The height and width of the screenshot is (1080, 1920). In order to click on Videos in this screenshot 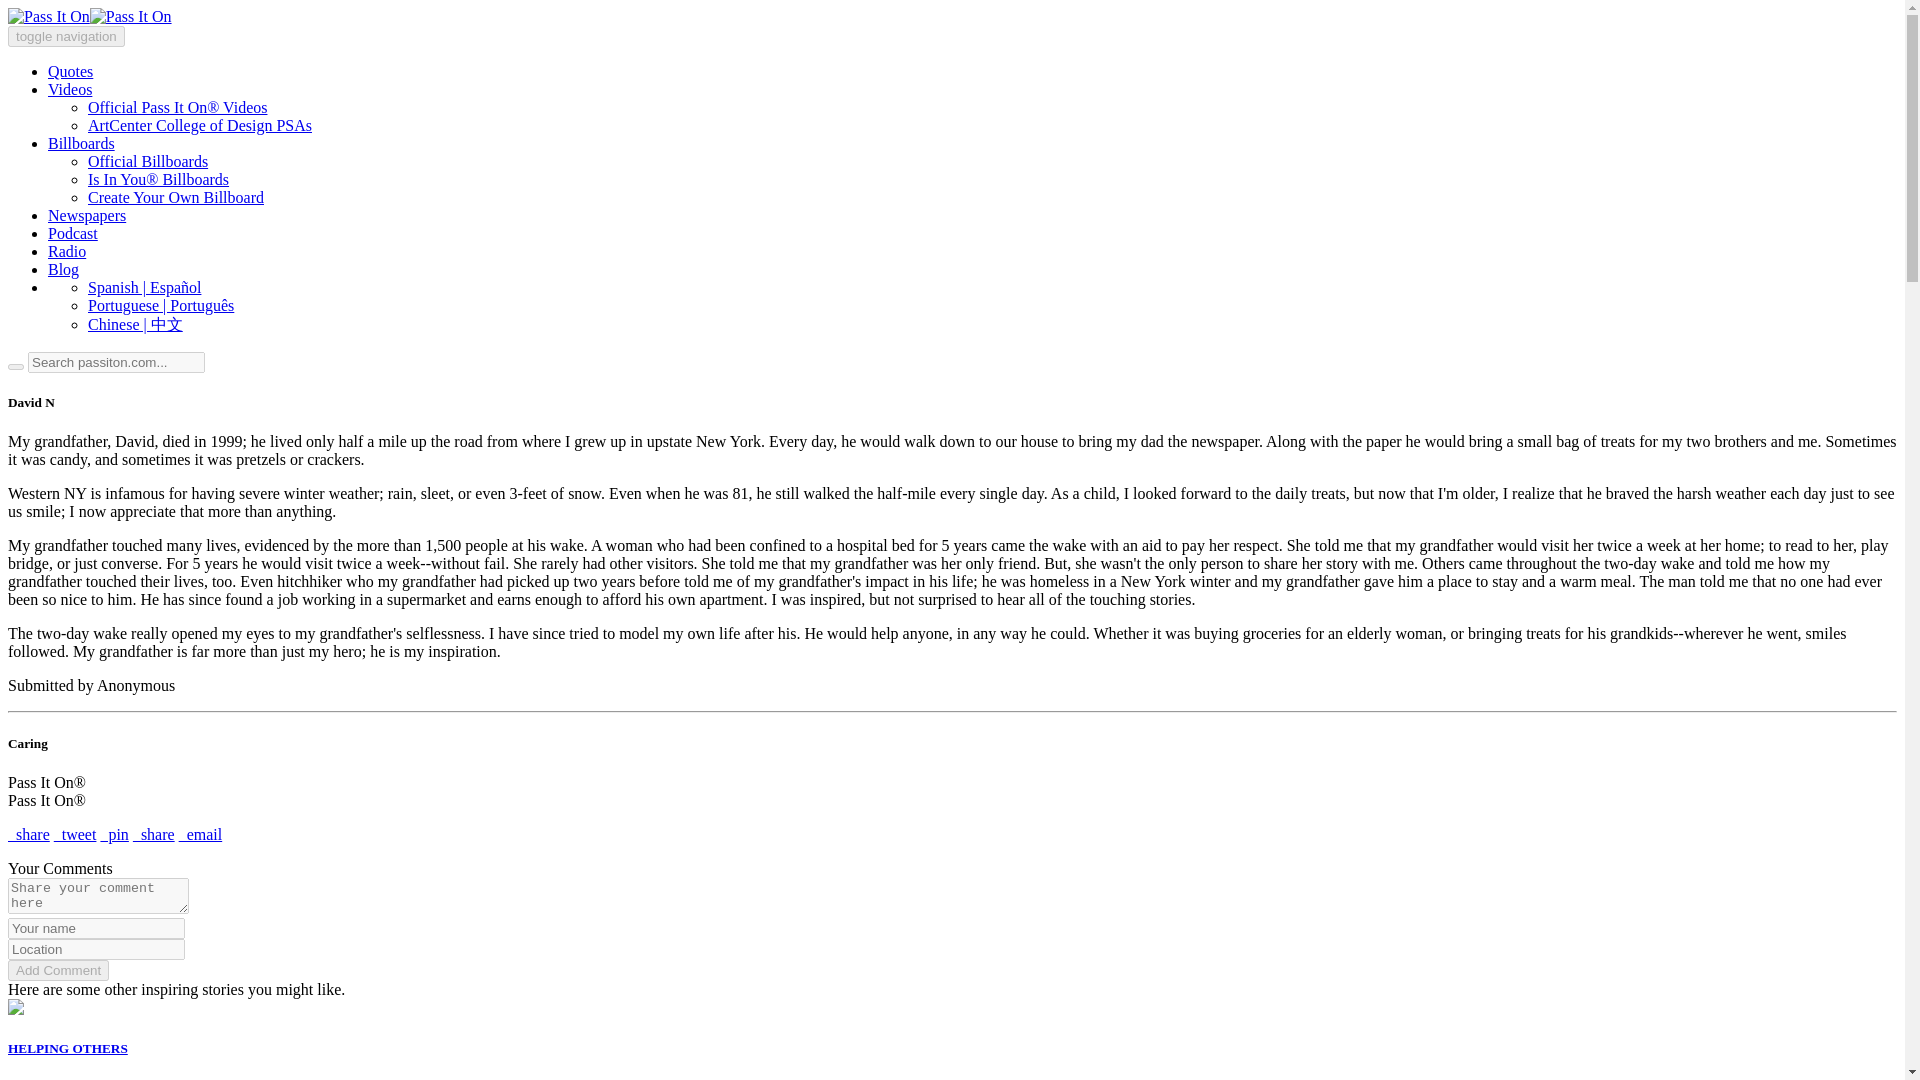, I will do `click(70, 90)`.